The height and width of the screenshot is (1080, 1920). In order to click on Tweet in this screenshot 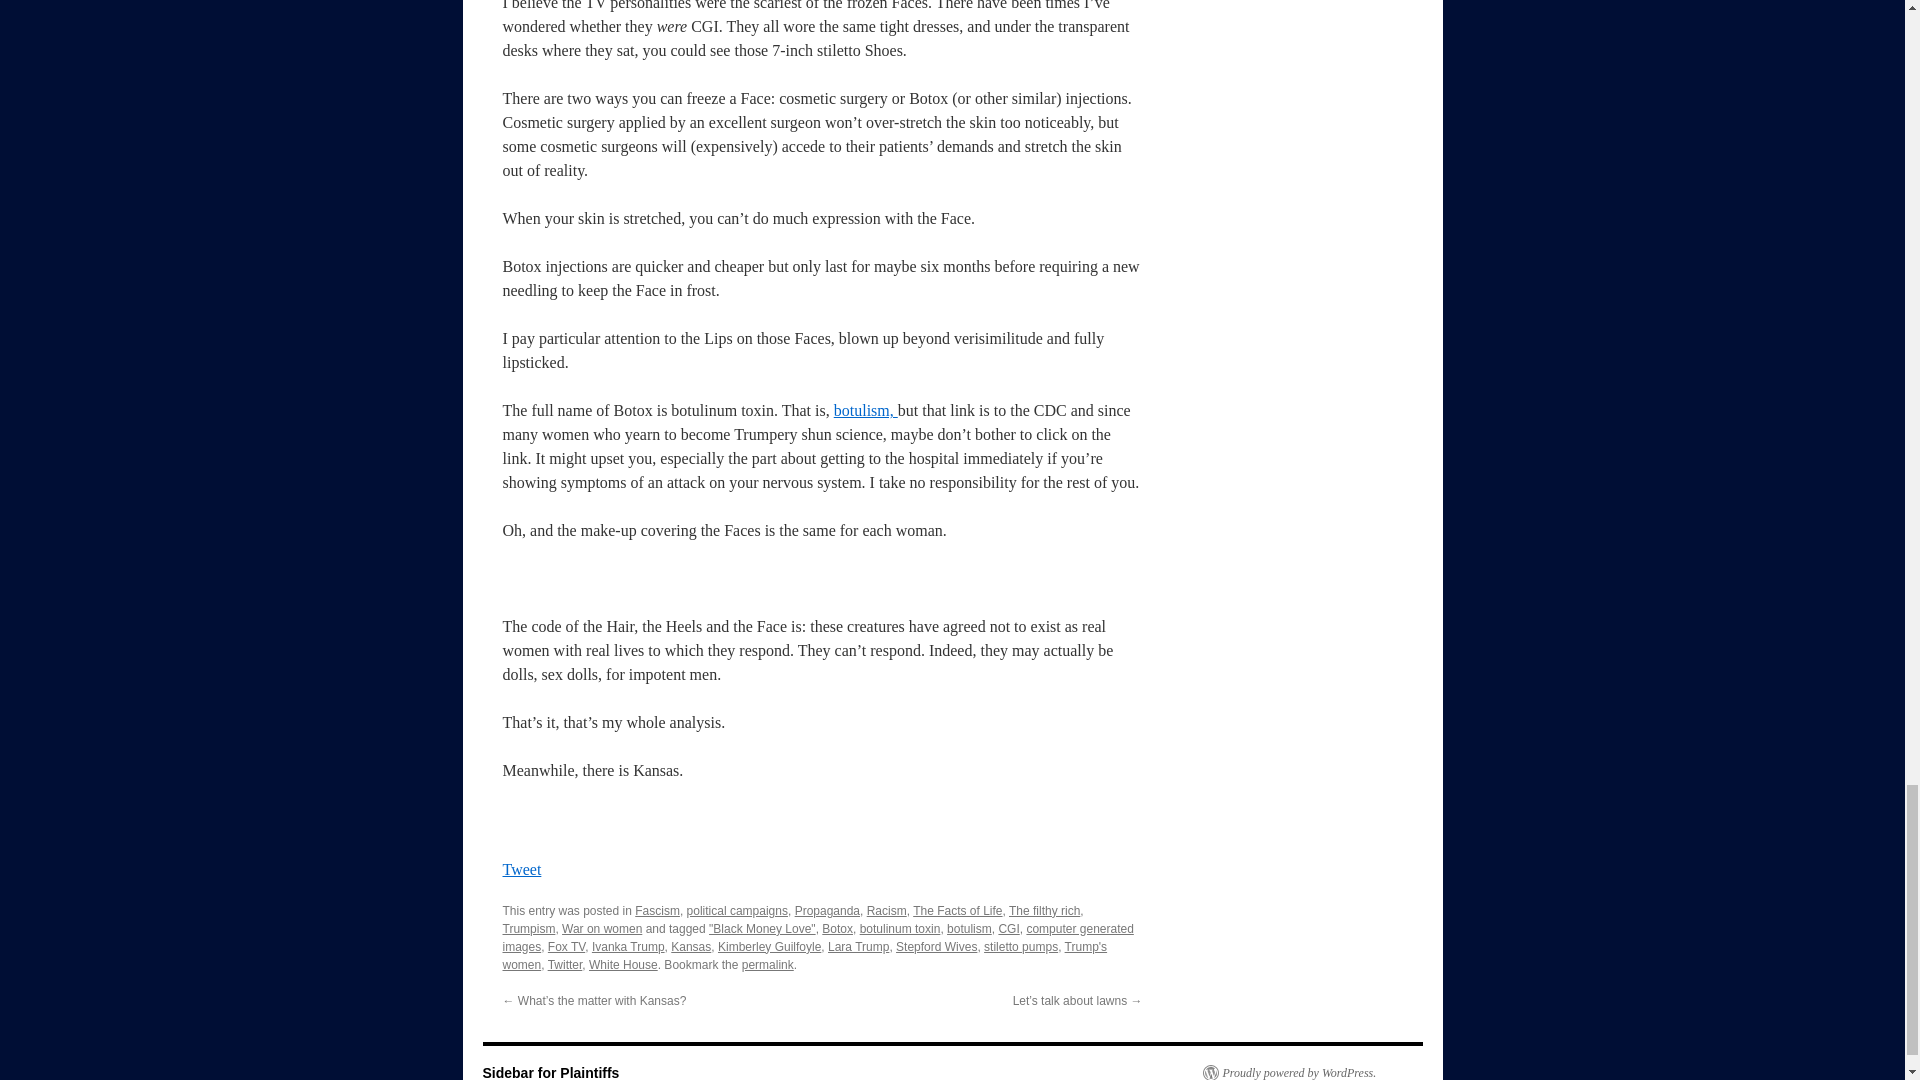, I will do `click(521, 869)`.